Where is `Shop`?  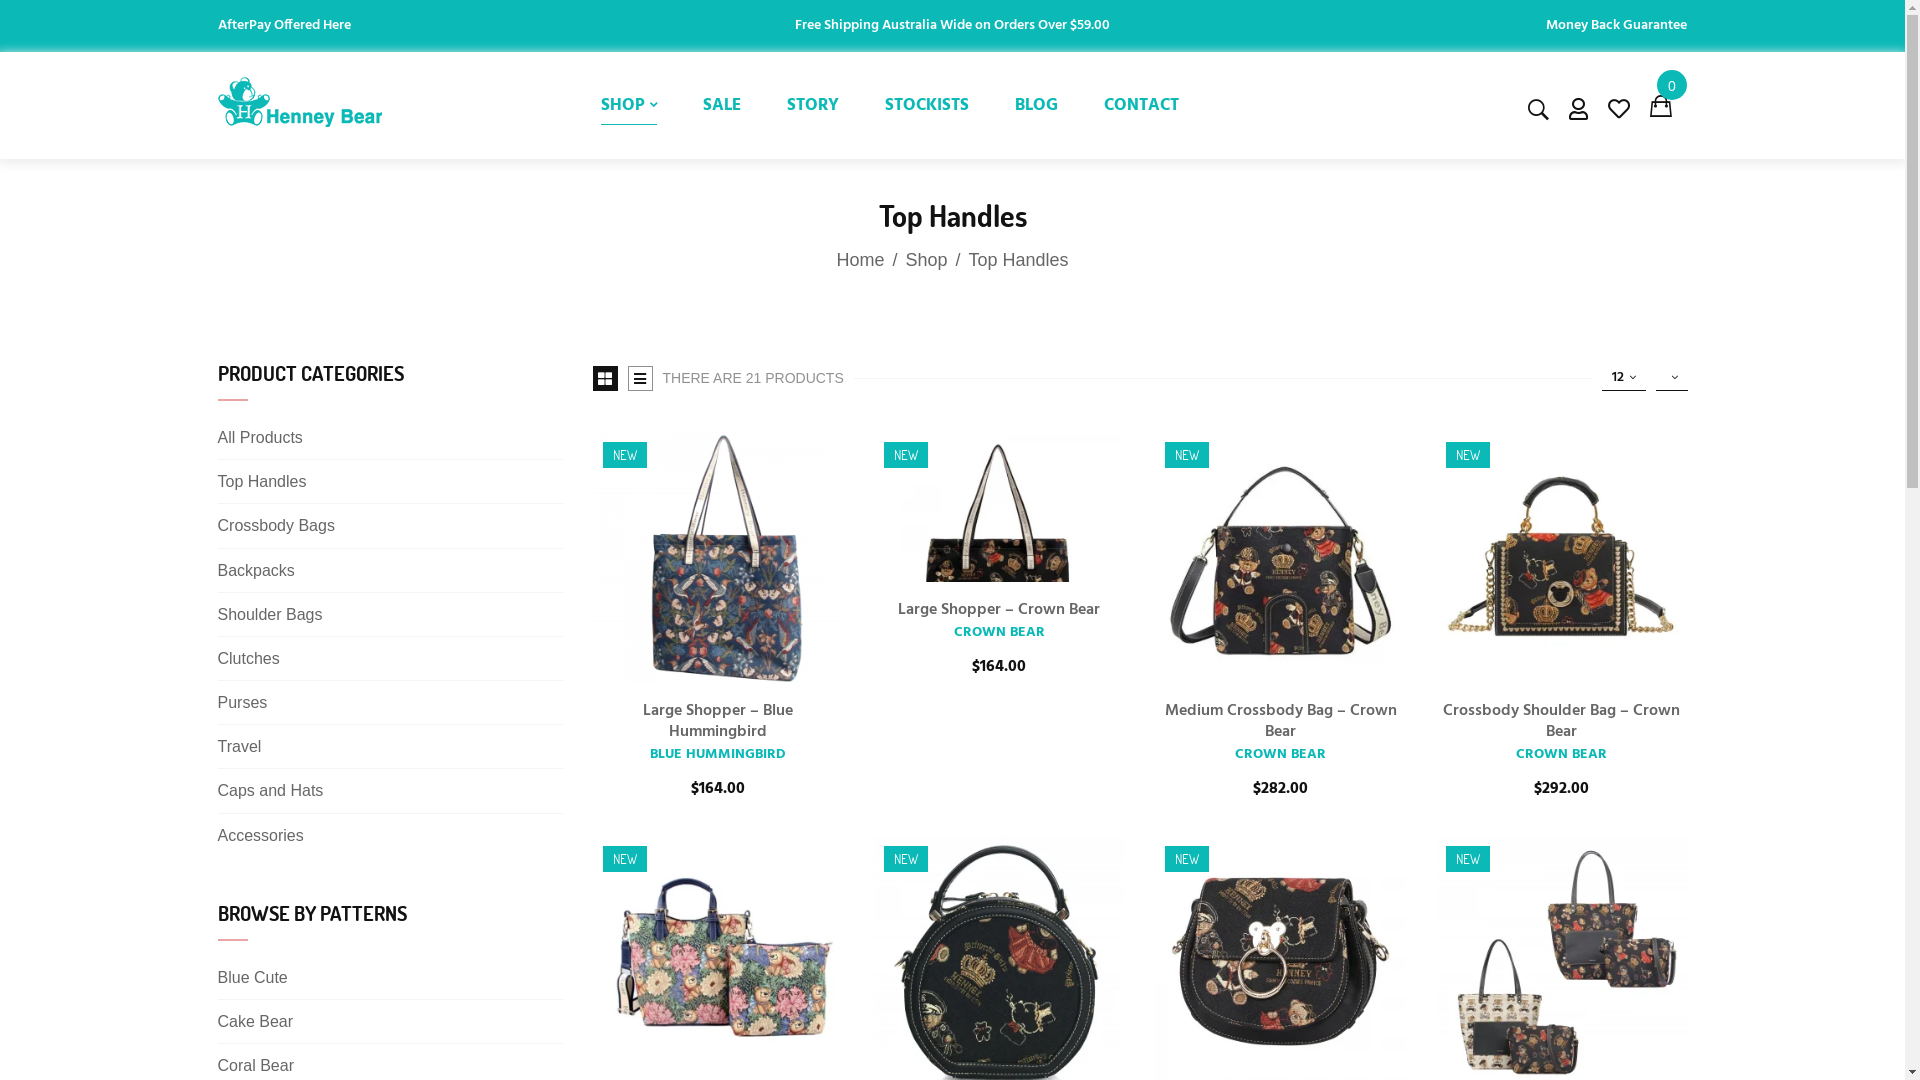 Shop is located at coordinates (926, 260).